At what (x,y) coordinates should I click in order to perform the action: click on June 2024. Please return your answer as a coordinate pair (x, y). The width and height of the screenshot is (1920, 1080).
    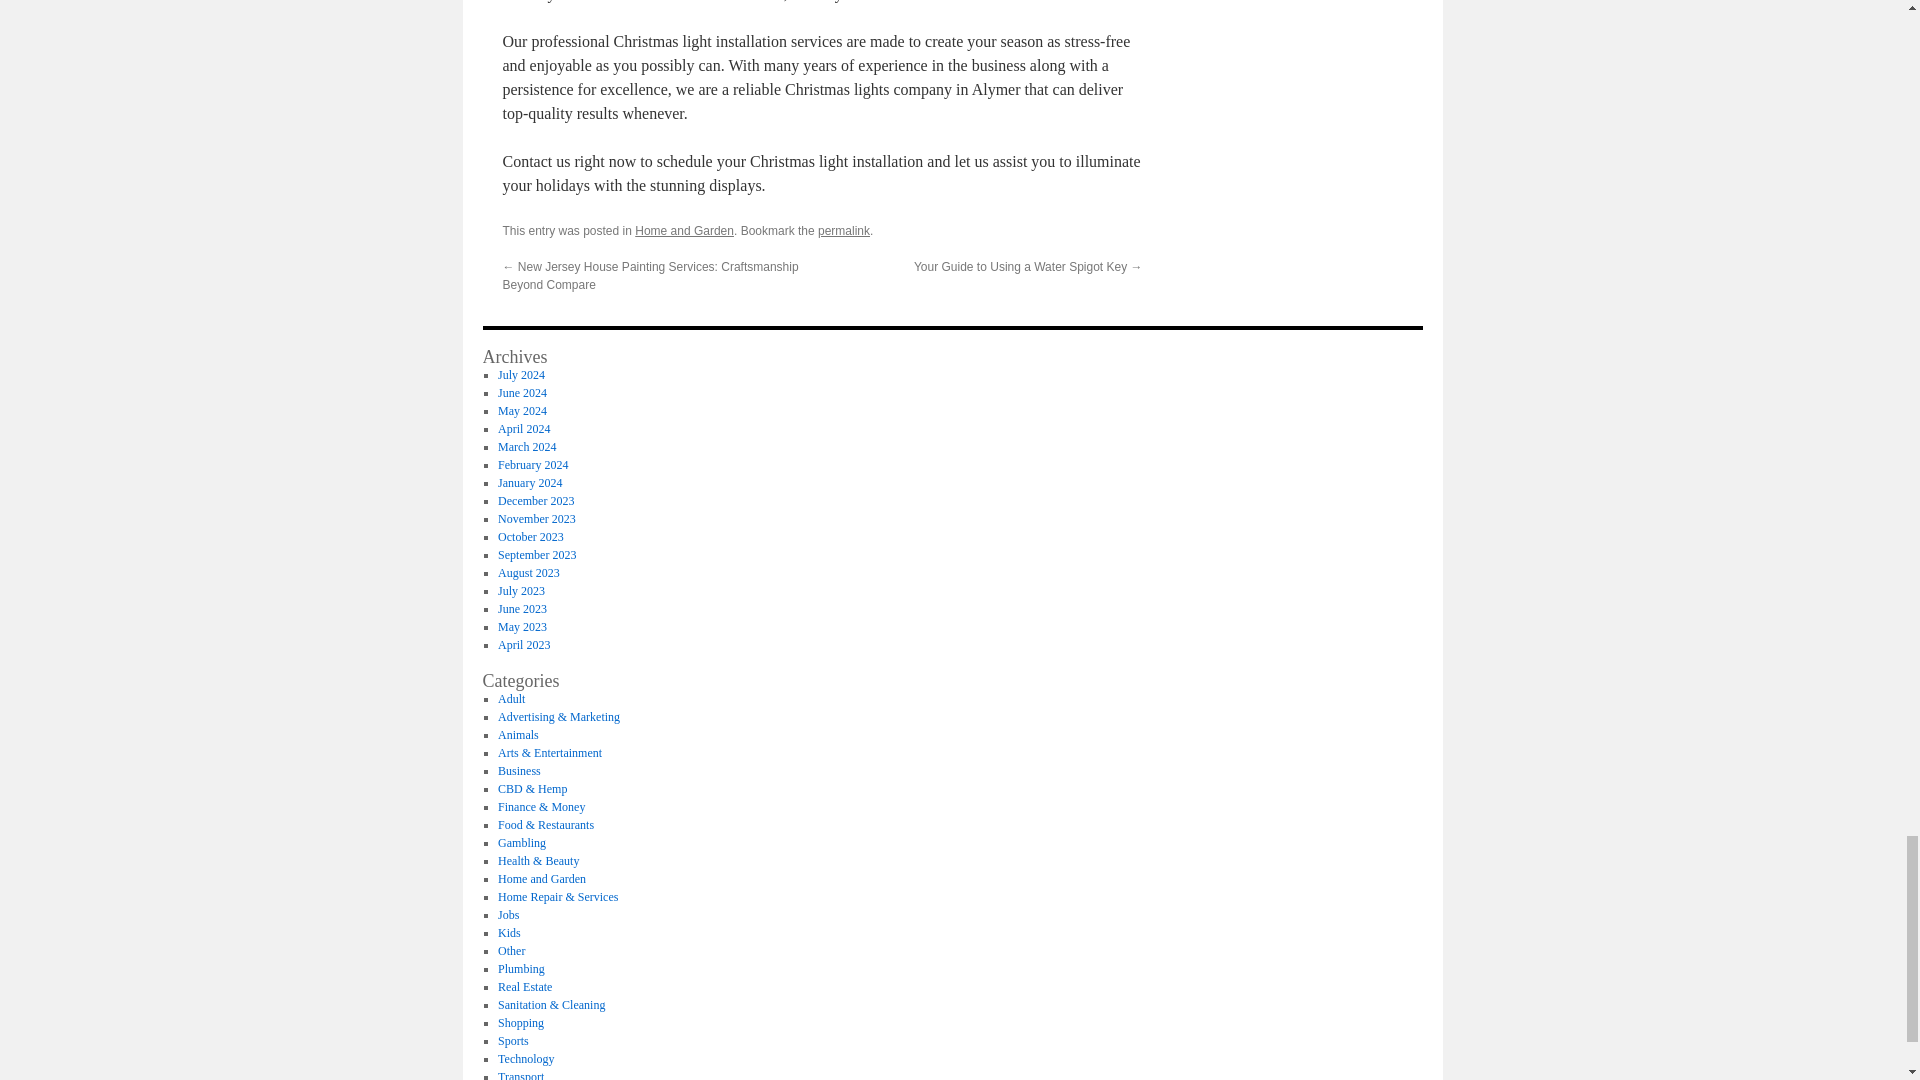
    Looking at the image, I should click on (522, 392).